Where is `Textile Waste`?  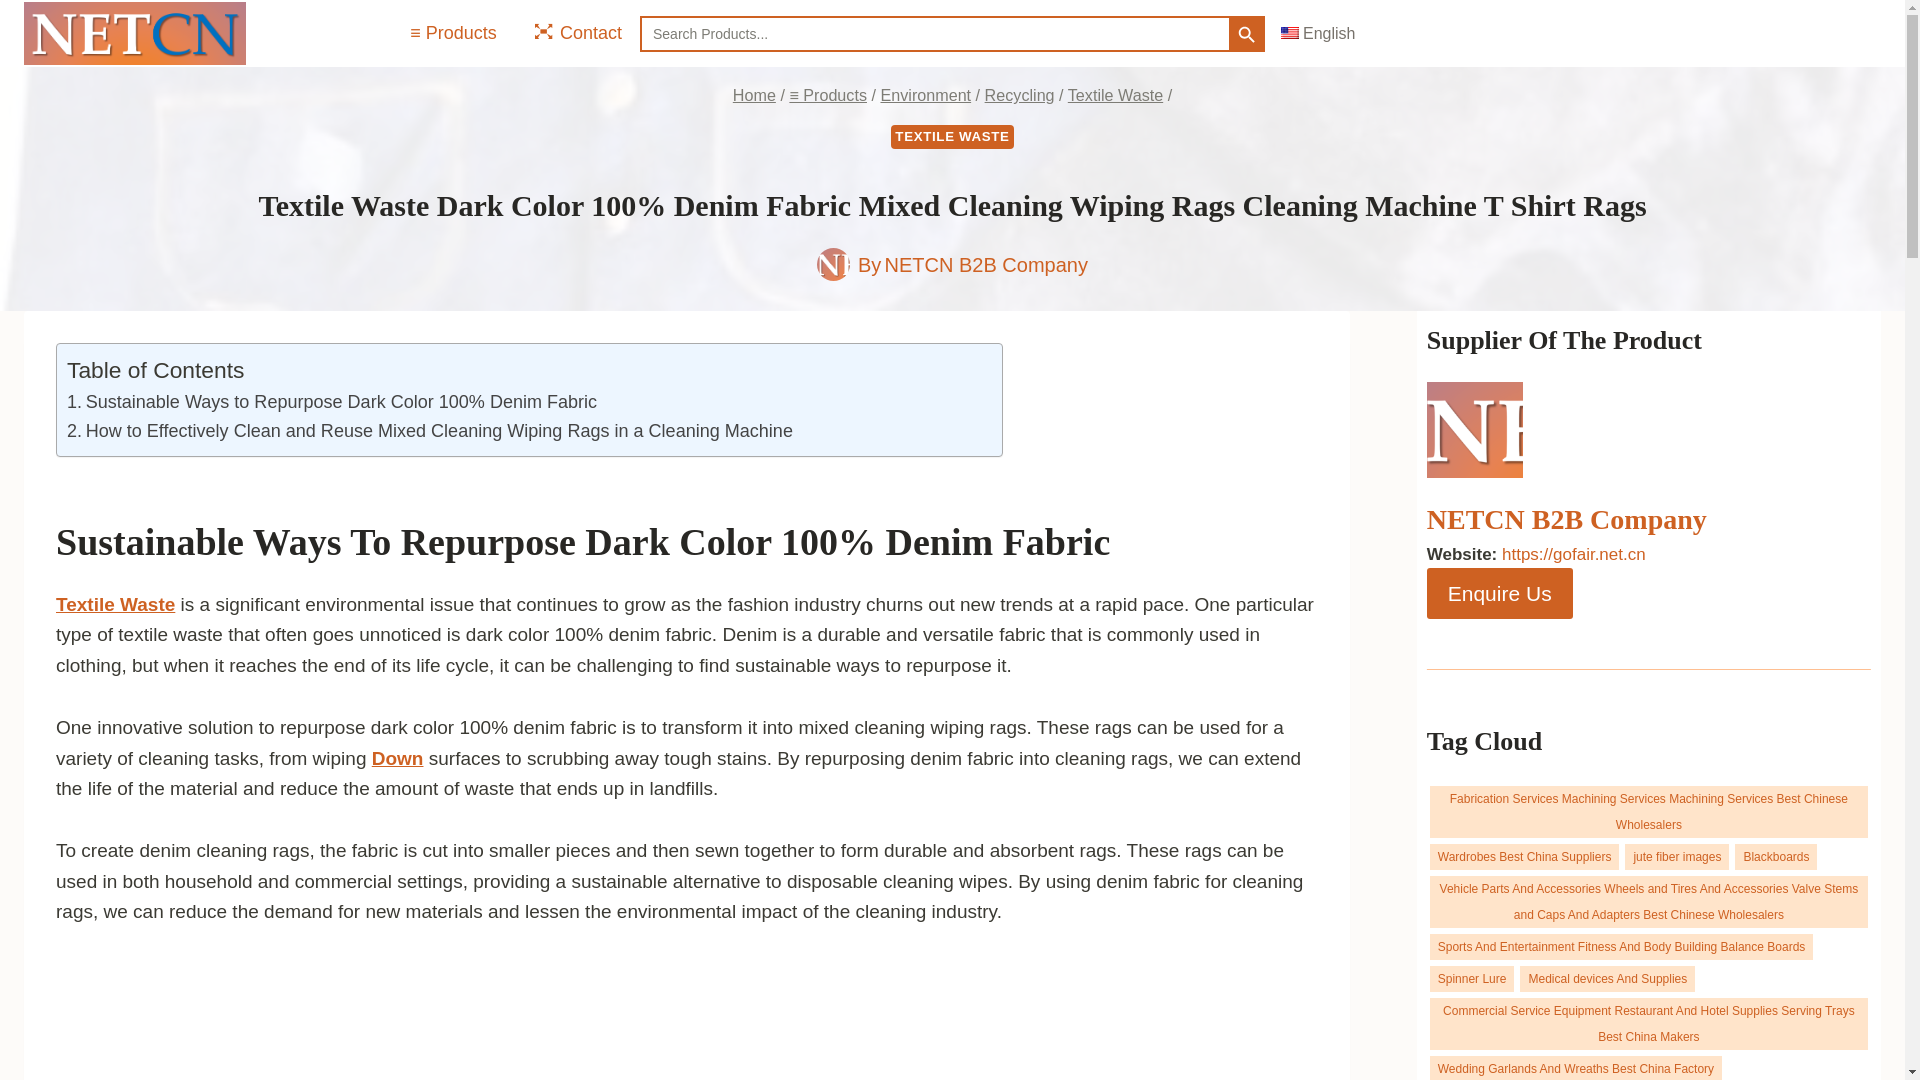
Textile Waste is located at coordinates (1115, 94).